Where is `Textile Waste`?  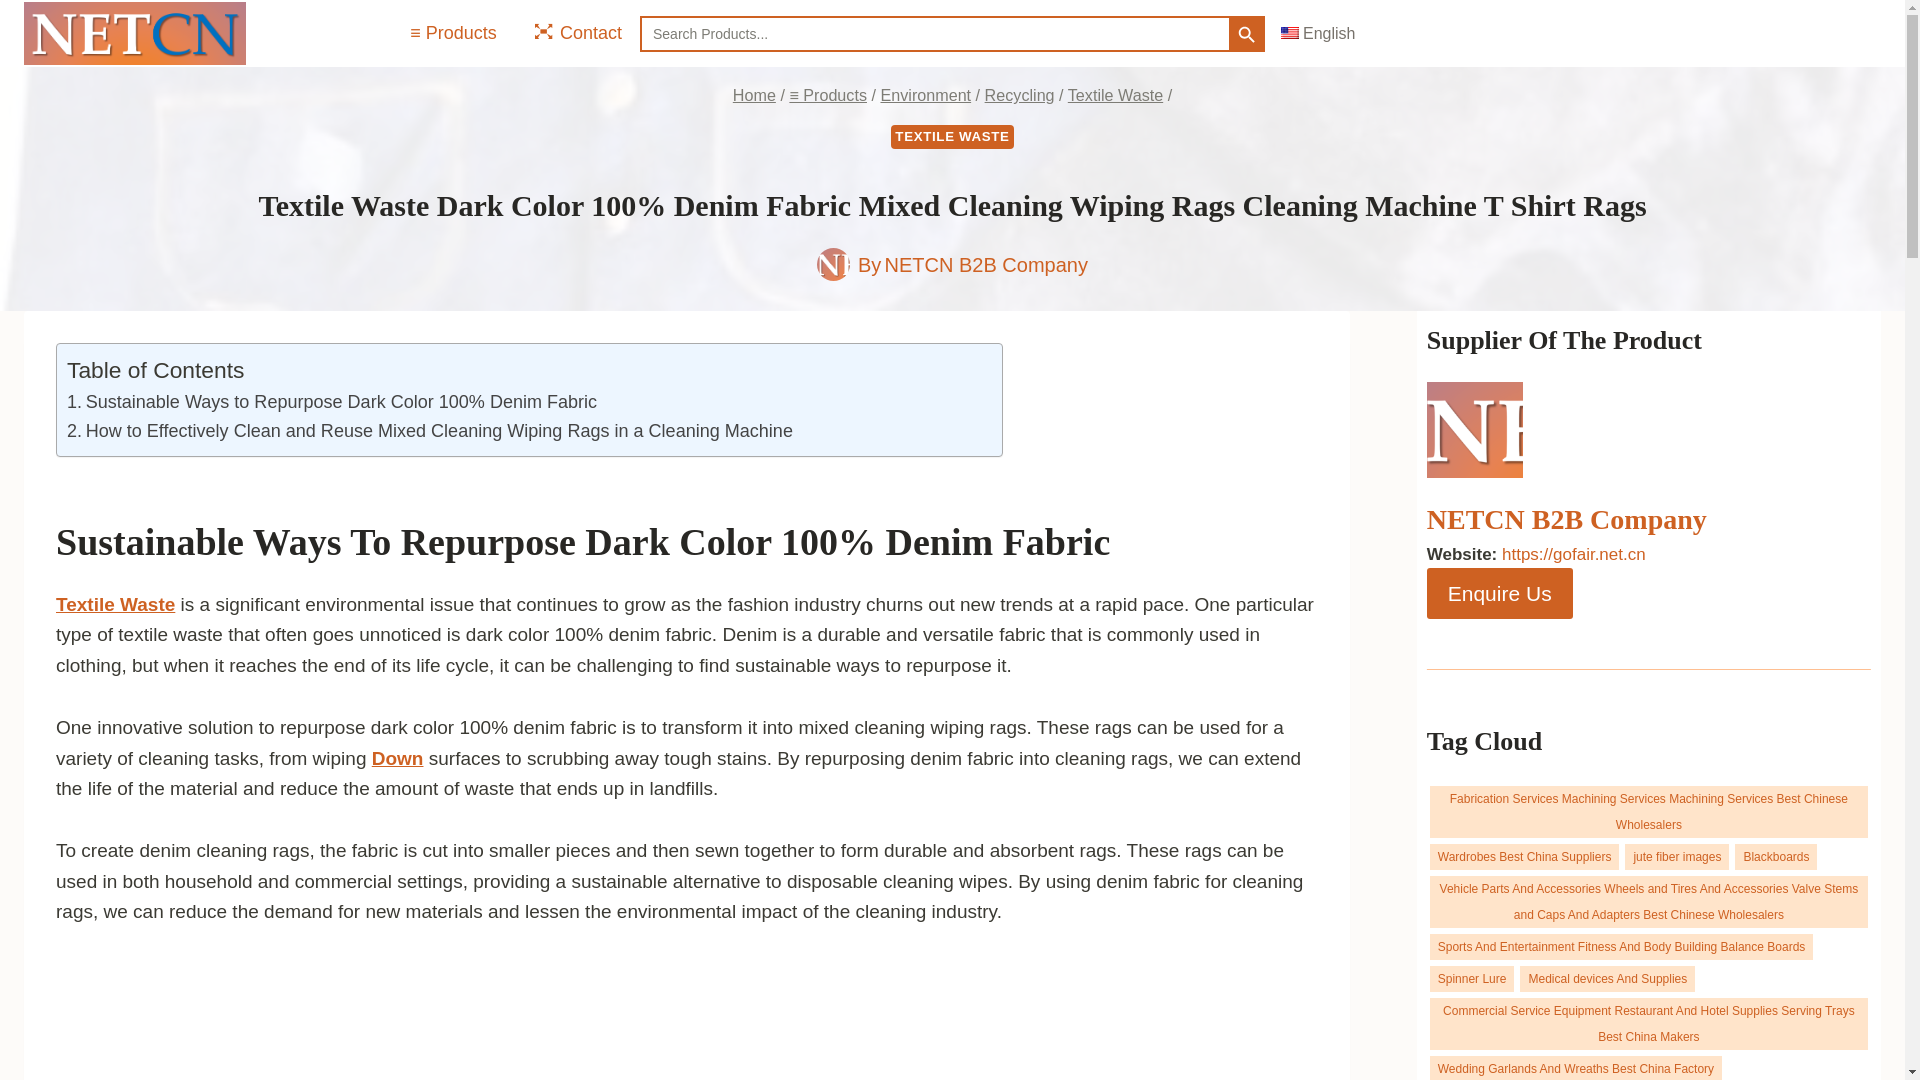
Textile Waste is located at coordinates (1115, 94).